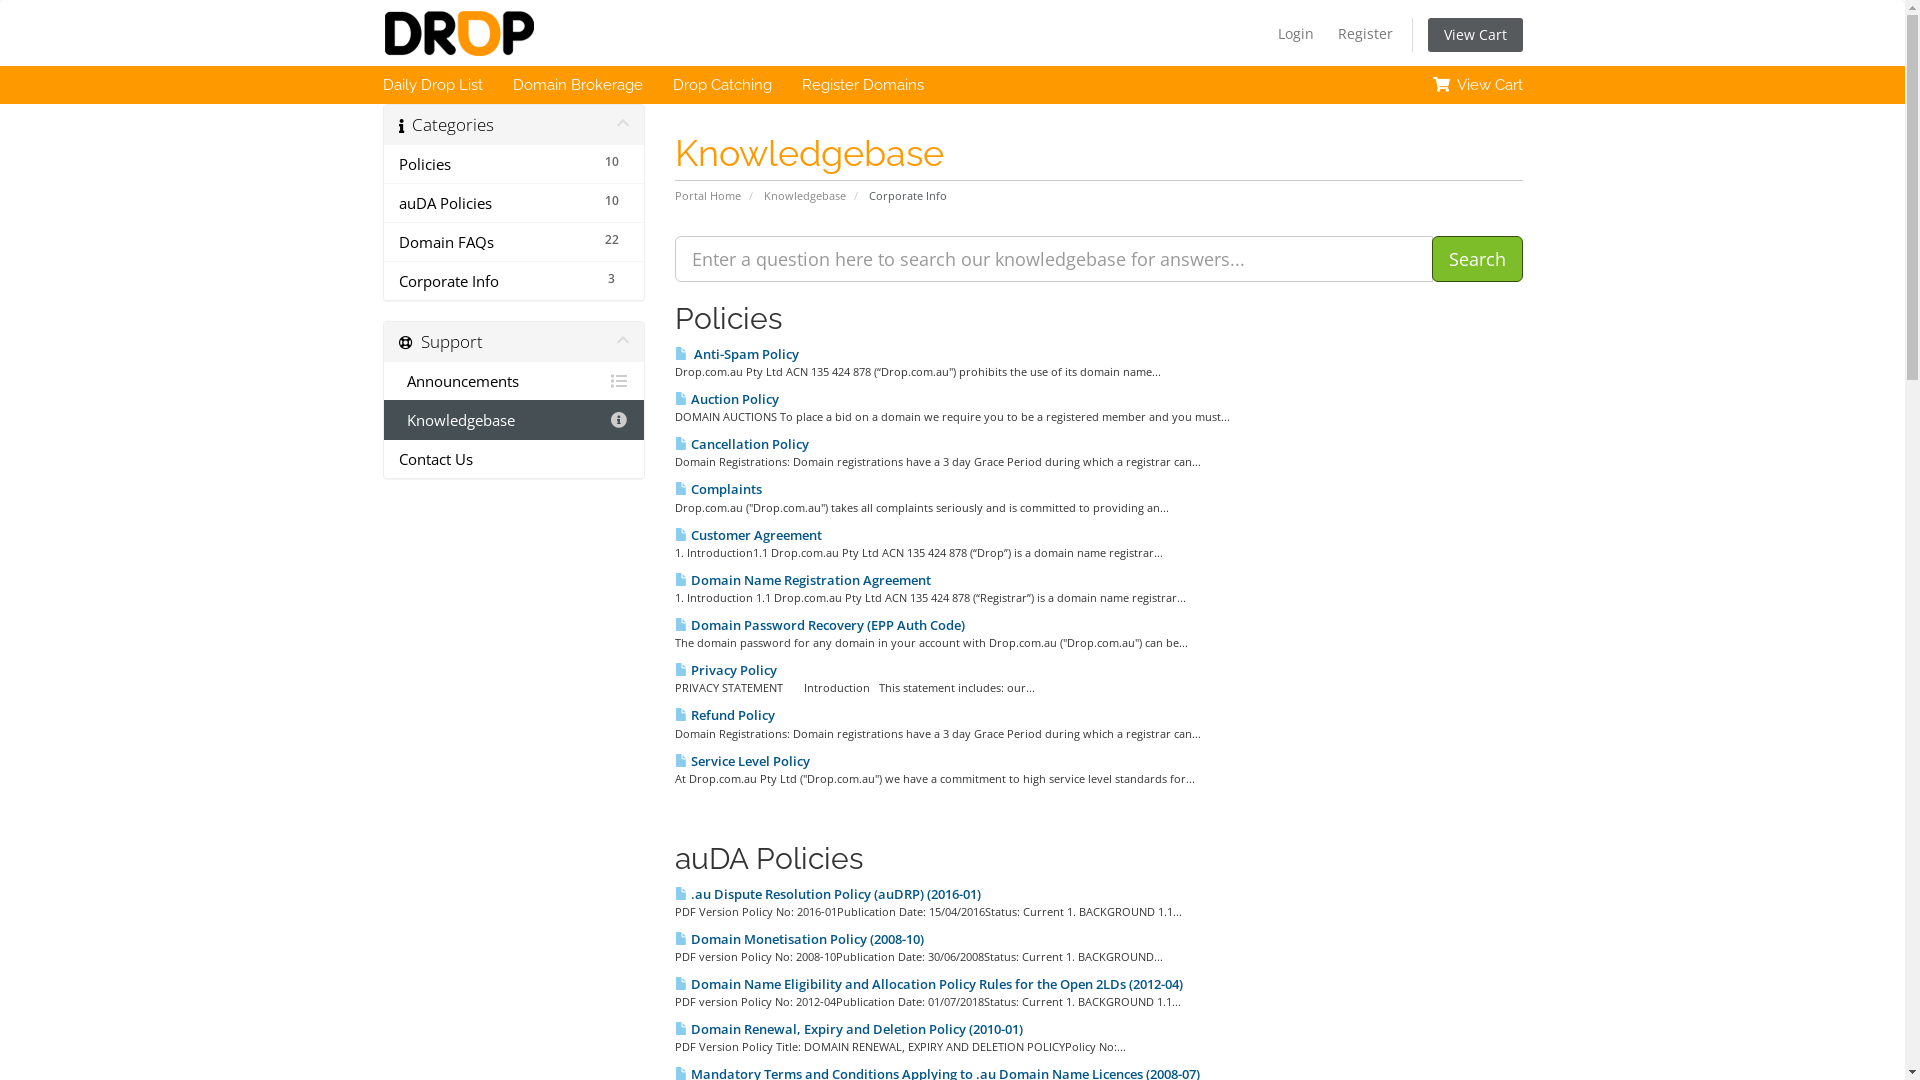 This screenshot has height=1080, width=1920. Describe the element at coordinates (514, 242) in the screenshot. I see `22
Domain FAQs` at that location.